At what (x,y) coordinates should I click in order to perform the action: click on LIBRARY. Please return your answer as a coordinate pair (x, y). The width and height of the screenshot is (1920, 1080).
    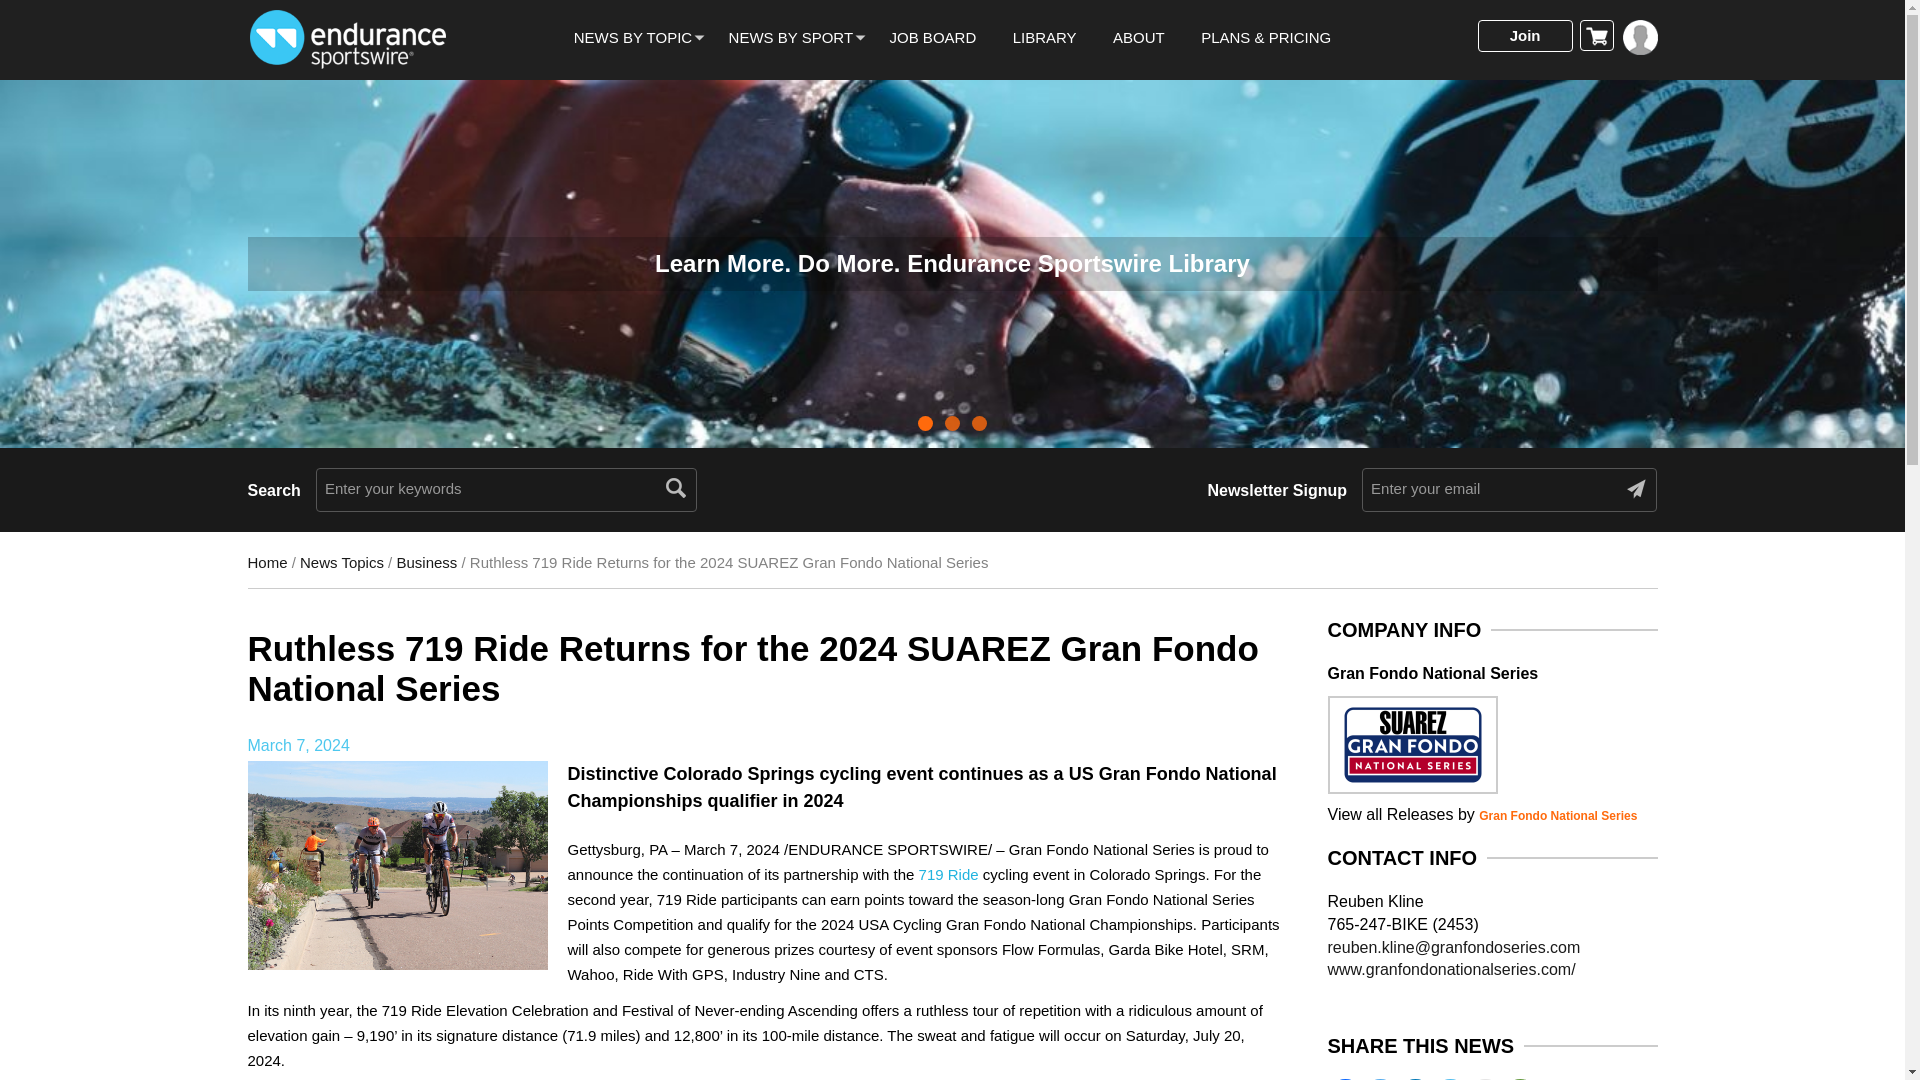
    Looking at the image, I should click on (1045, 38).